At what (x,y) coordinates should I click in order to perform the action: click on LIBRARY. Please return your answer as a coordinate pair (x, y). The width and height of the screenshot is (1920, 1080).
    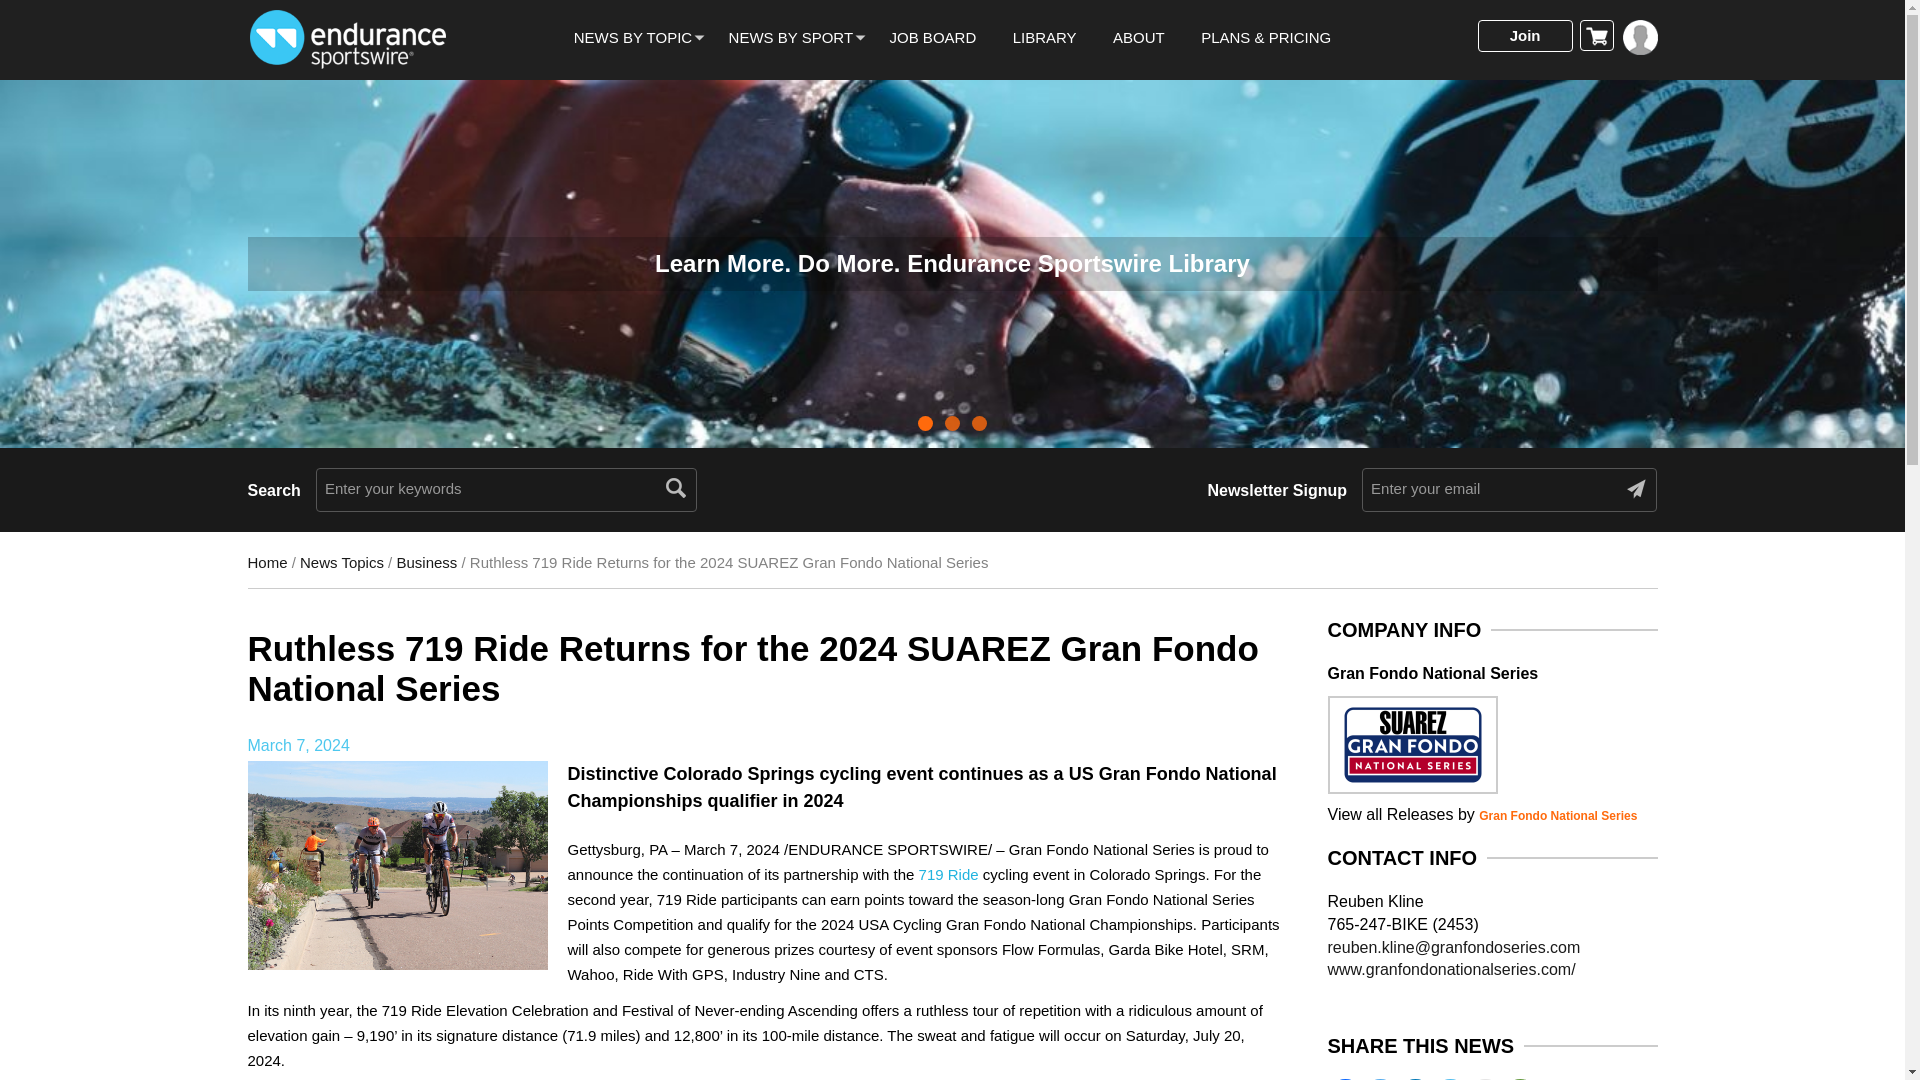
    Looking at the image, I should click on (1045, 38).